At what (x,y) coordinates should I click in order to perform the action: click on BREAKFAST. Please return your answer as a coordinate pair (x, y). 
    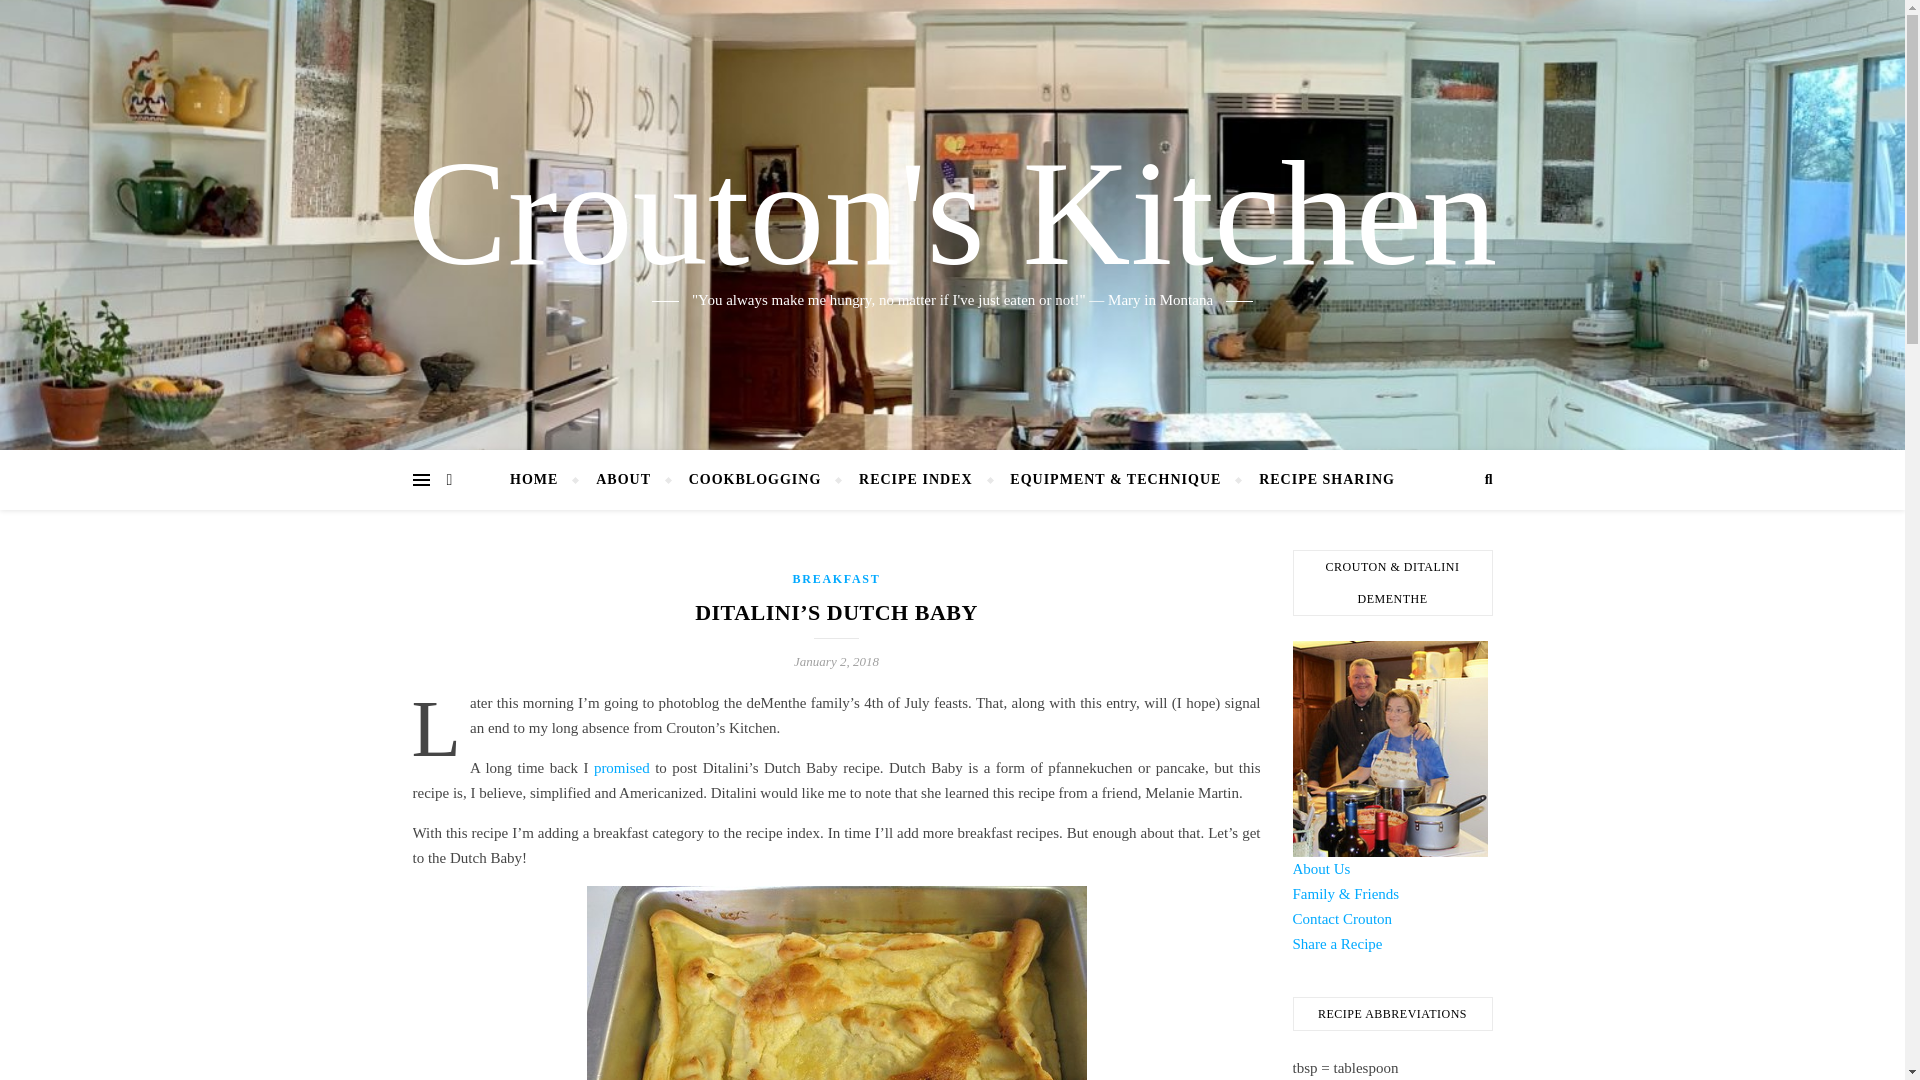
    Looking at the image, I should click on (836, 579).